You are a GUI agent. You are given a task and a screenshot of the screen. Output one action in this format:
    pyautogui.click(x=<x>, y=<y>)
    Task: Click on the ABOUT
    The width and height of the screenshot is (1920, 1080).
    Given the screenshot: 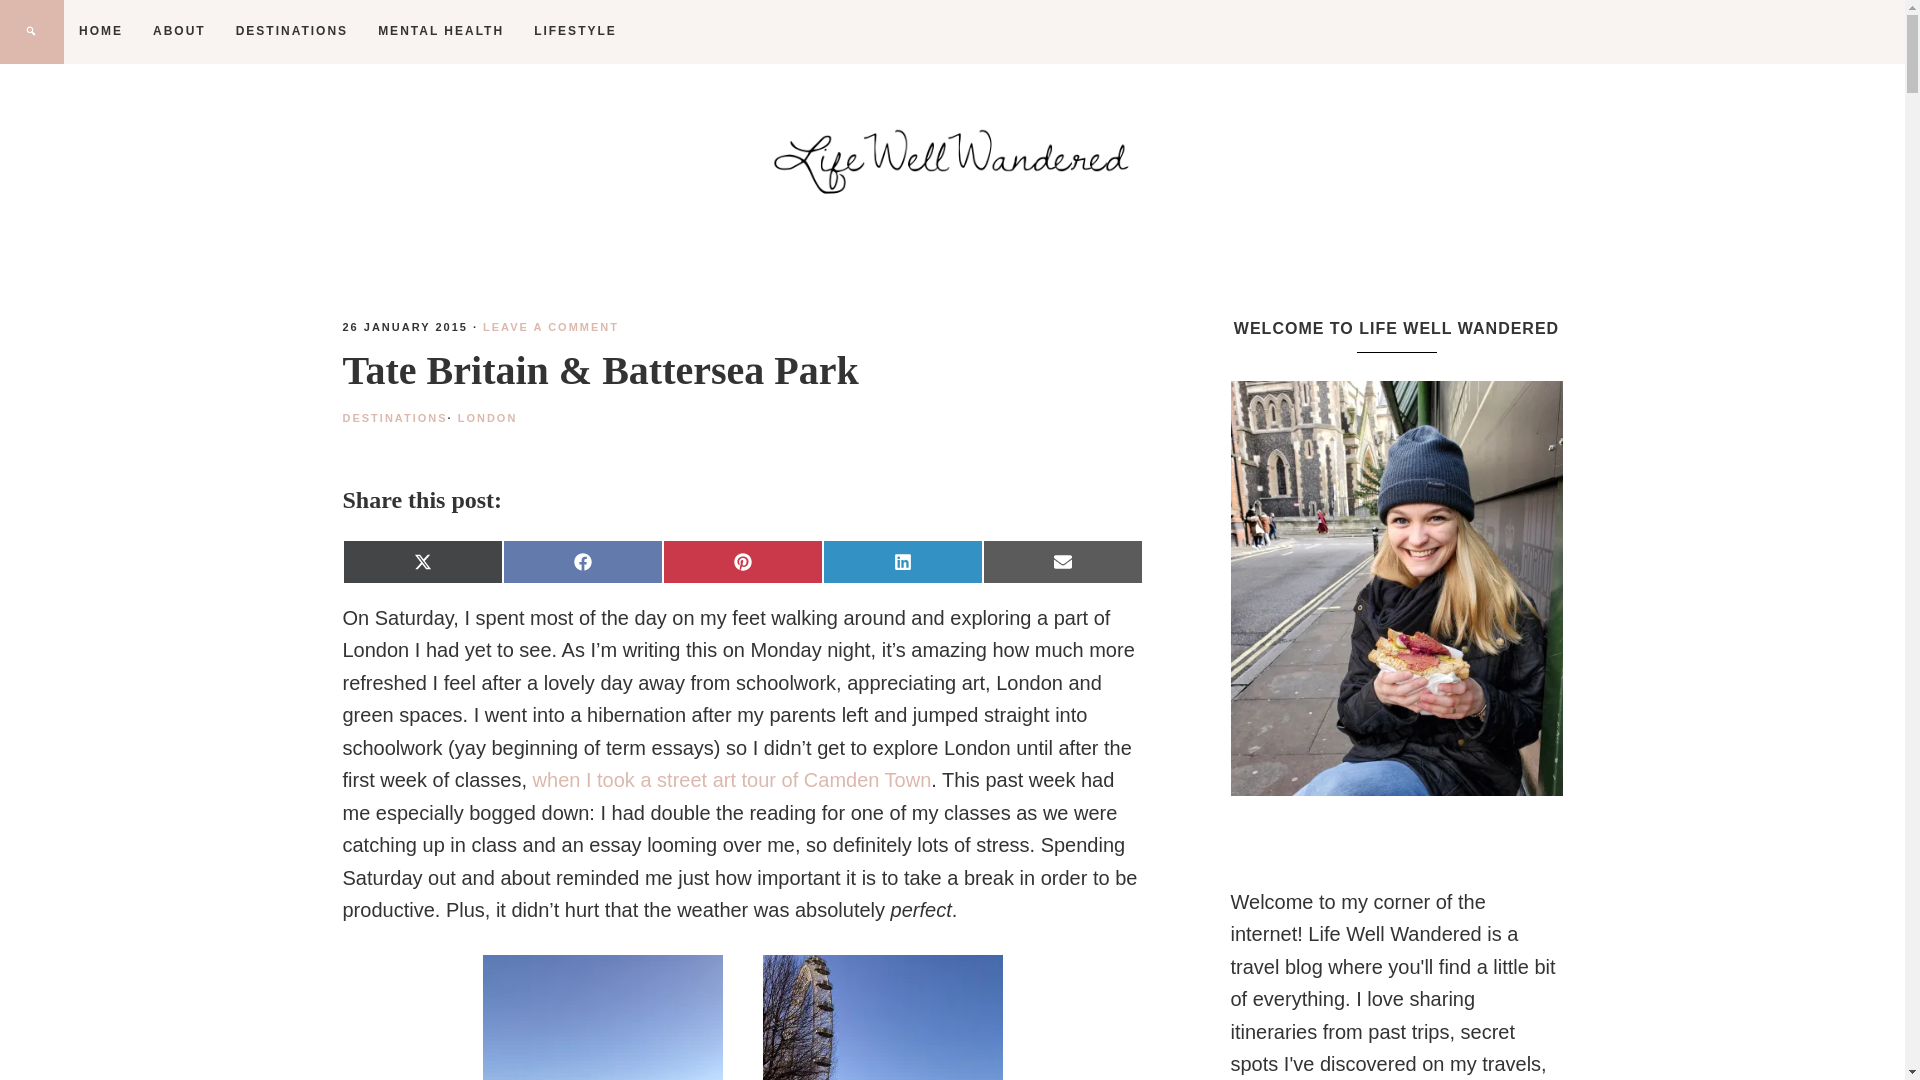 What is the action you would take?
    pyautogui.click(x=179, y=30)
    